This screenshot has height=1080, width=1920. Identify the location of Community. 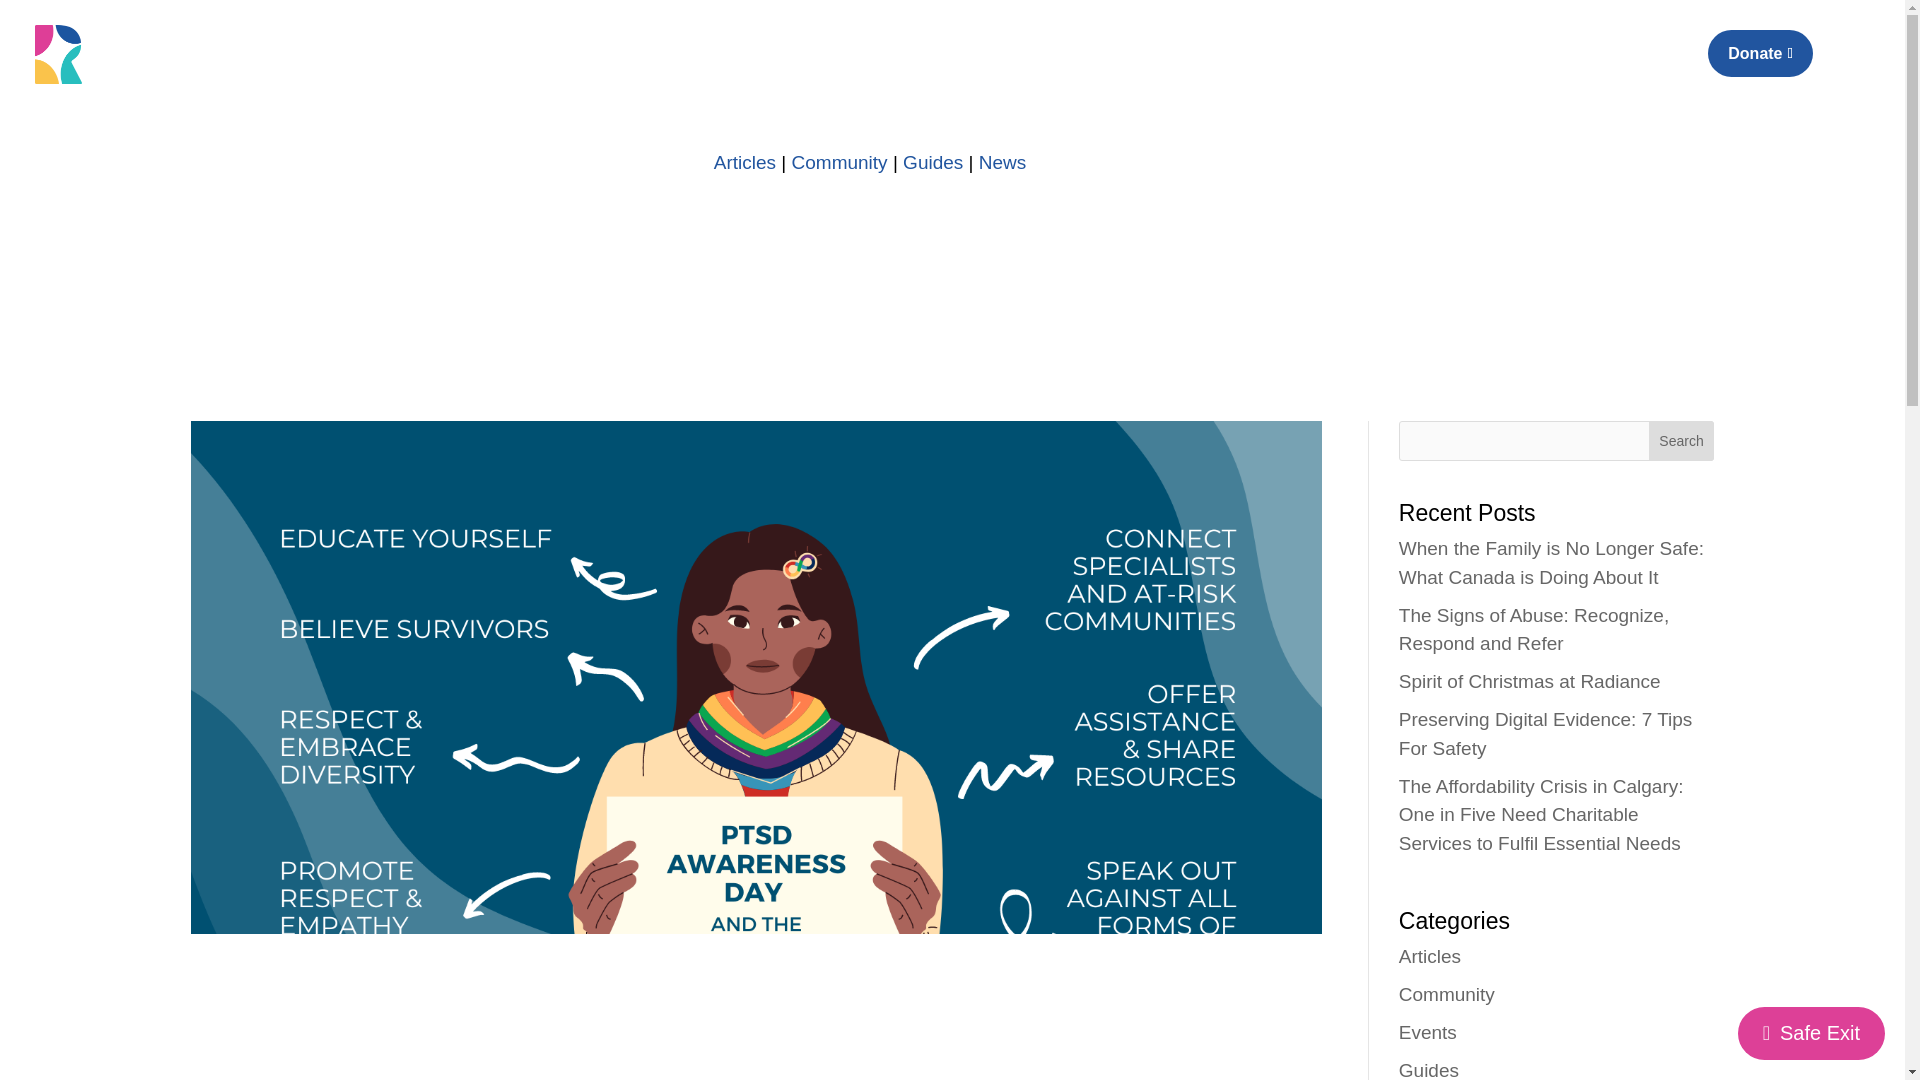
(839, 162).